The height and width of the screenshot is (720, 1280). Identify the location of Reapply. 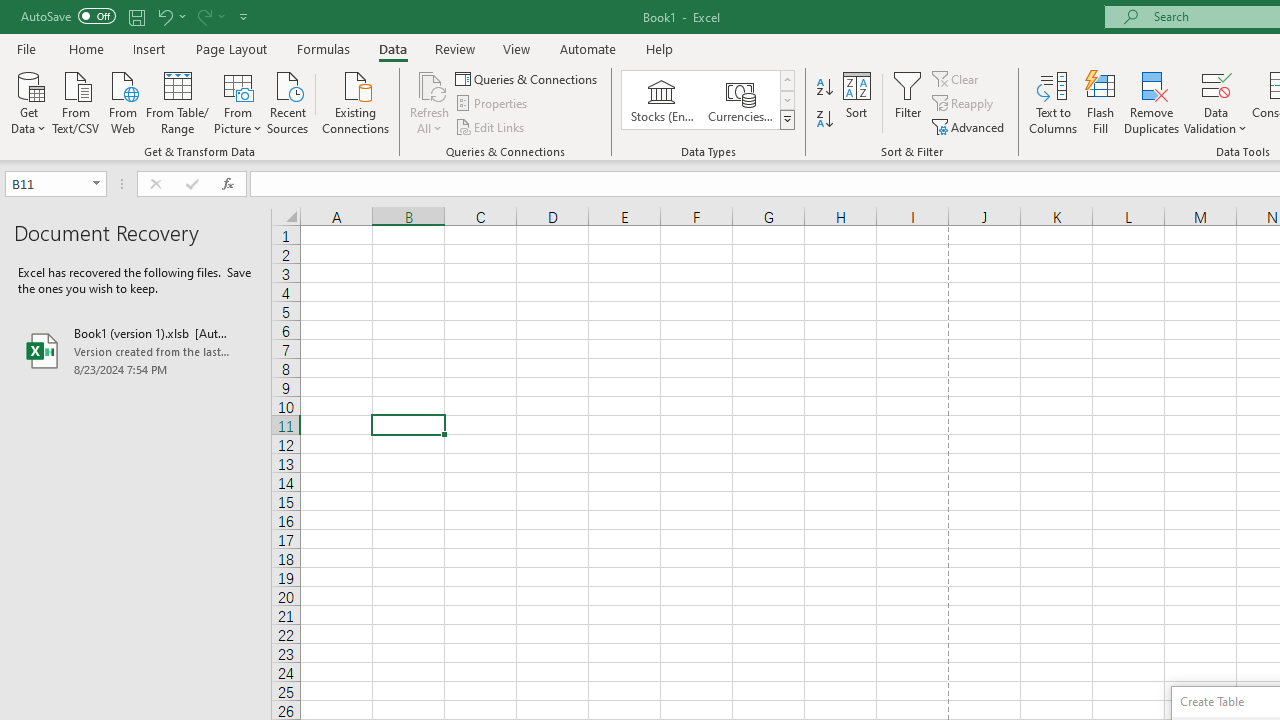
(964, 104).